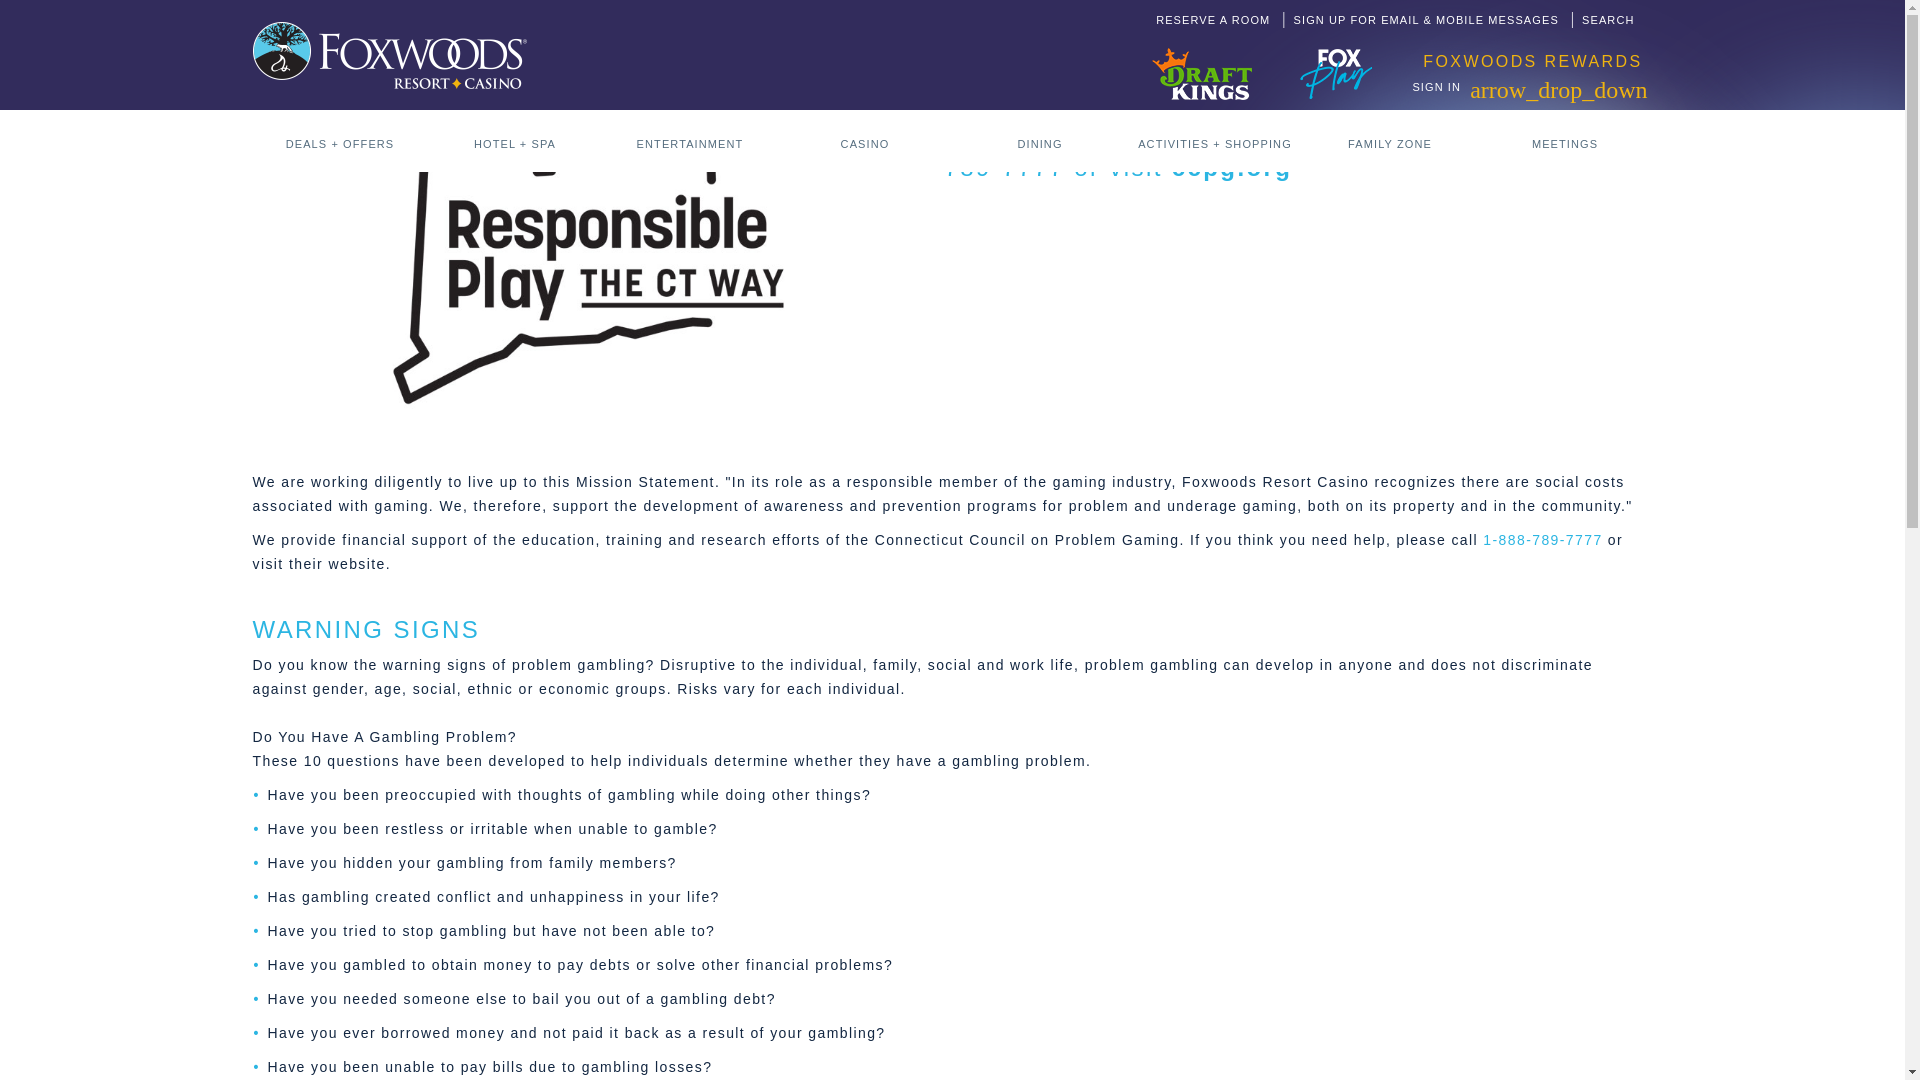 This screenshot has height=1080, width=1920. Describe the element at coordinates (388, 54) in the screenshot. I see `Foxwoods Resort Casino` at that location.